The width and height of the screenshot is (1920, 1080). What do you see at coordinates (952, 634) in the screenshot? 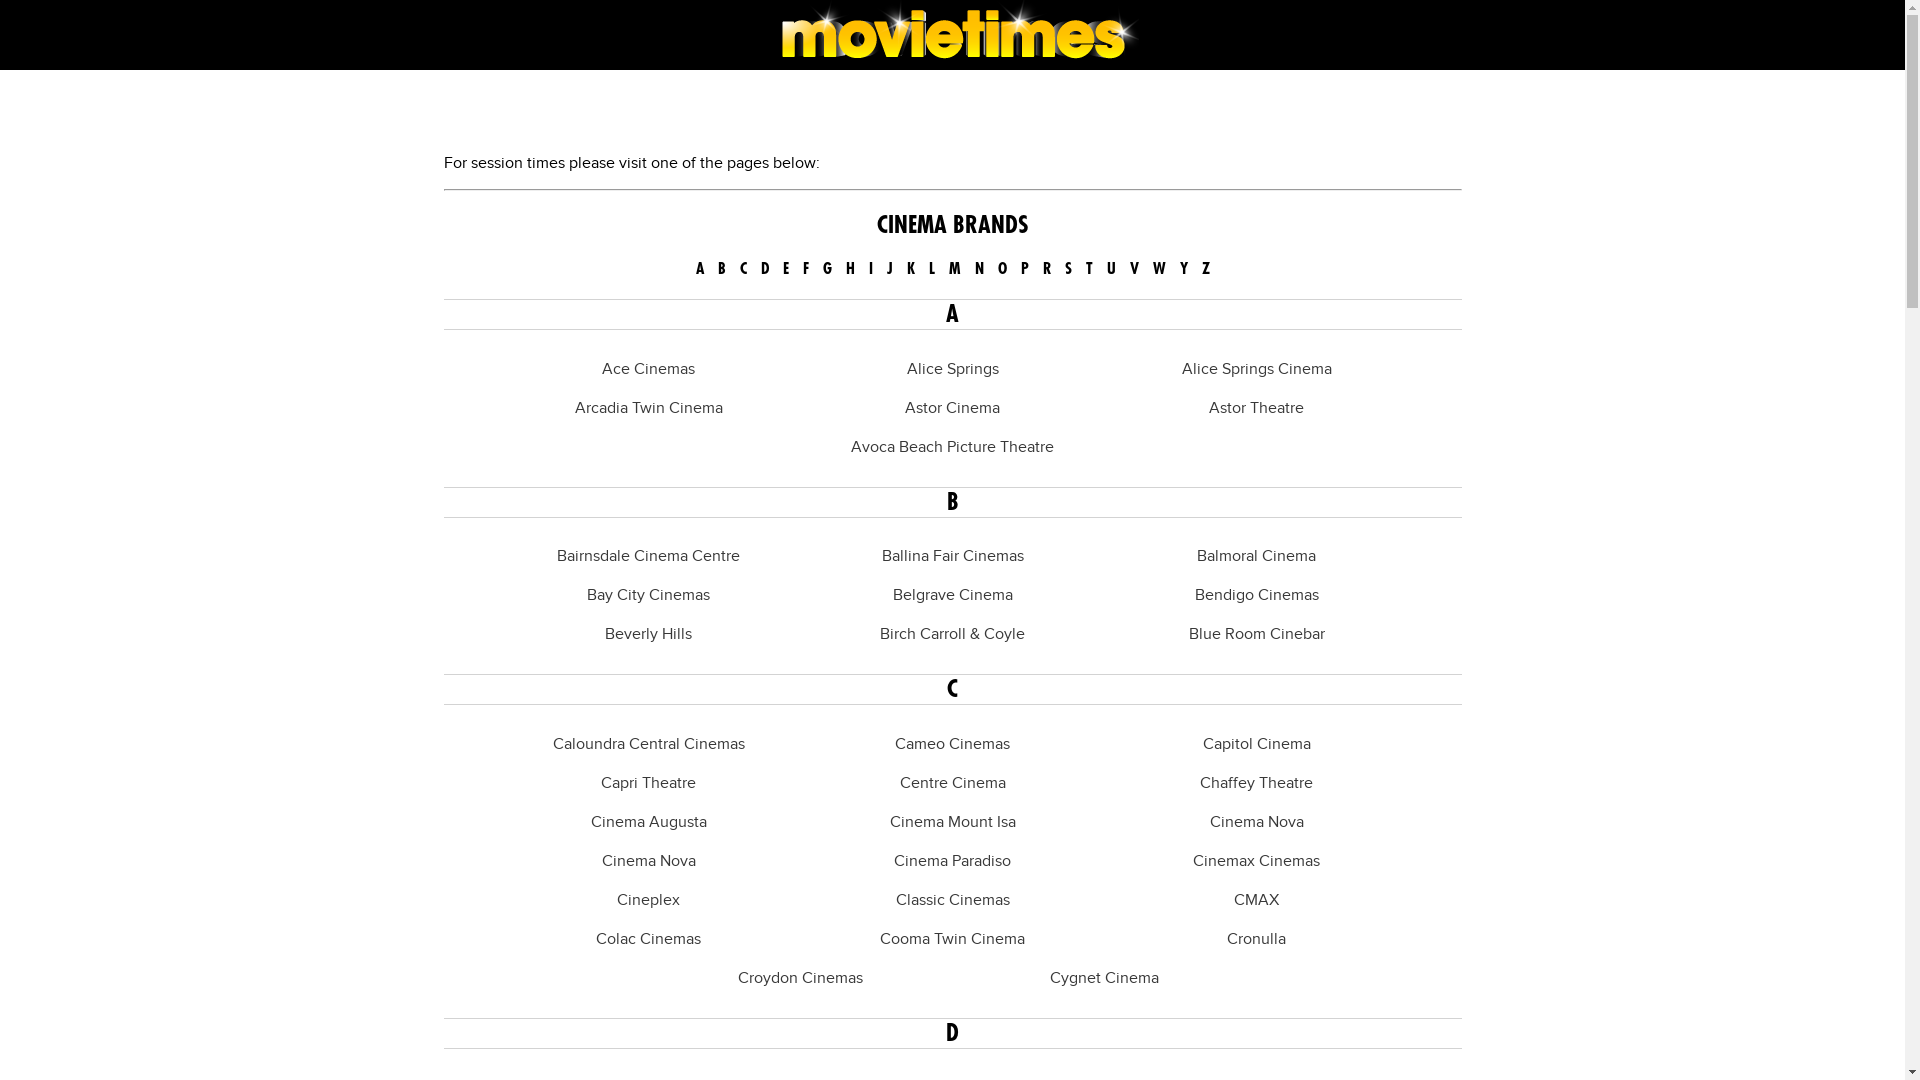
I see `Birch Carroll & Coyle` at bounding box center [952, 634].